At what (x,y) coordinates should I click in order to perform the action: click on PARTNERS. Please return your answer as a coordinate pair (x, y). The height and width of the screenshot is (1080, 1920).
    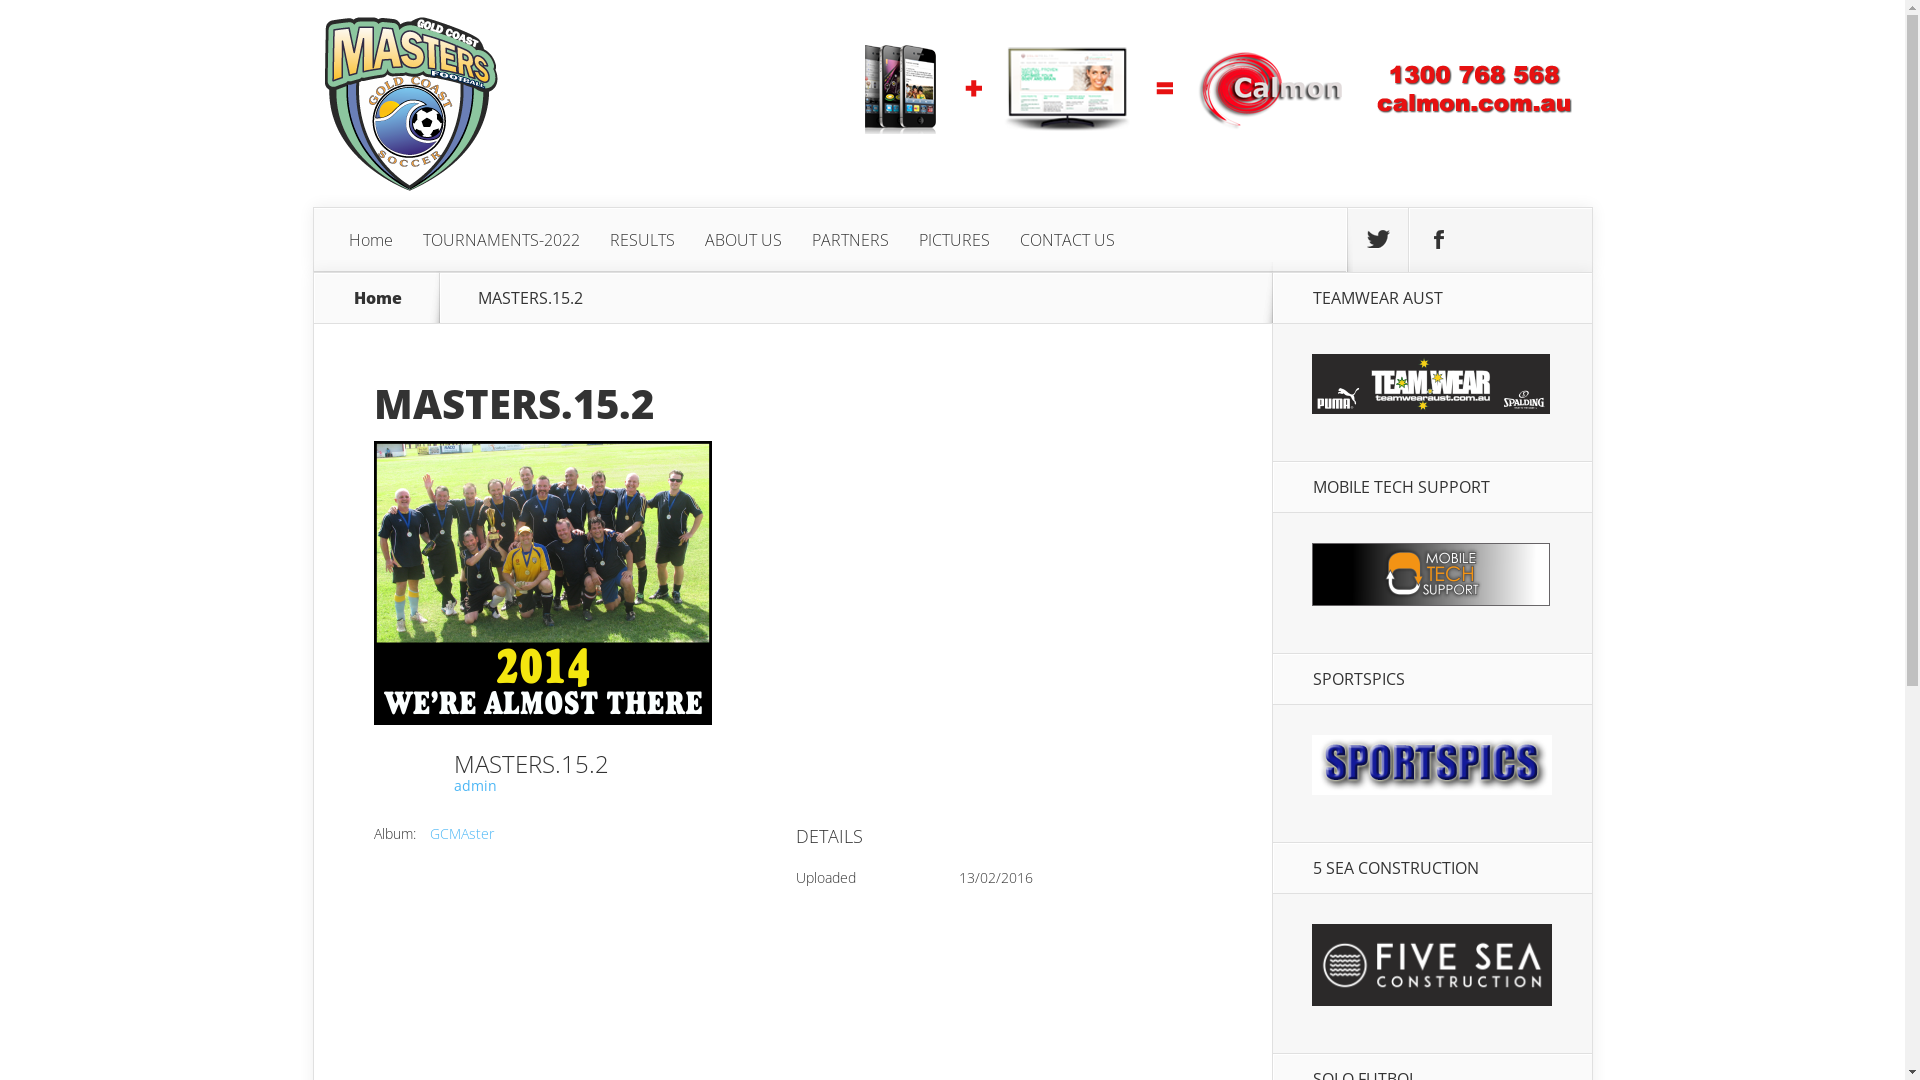
    Looking at the image, I should click on (850, 240).